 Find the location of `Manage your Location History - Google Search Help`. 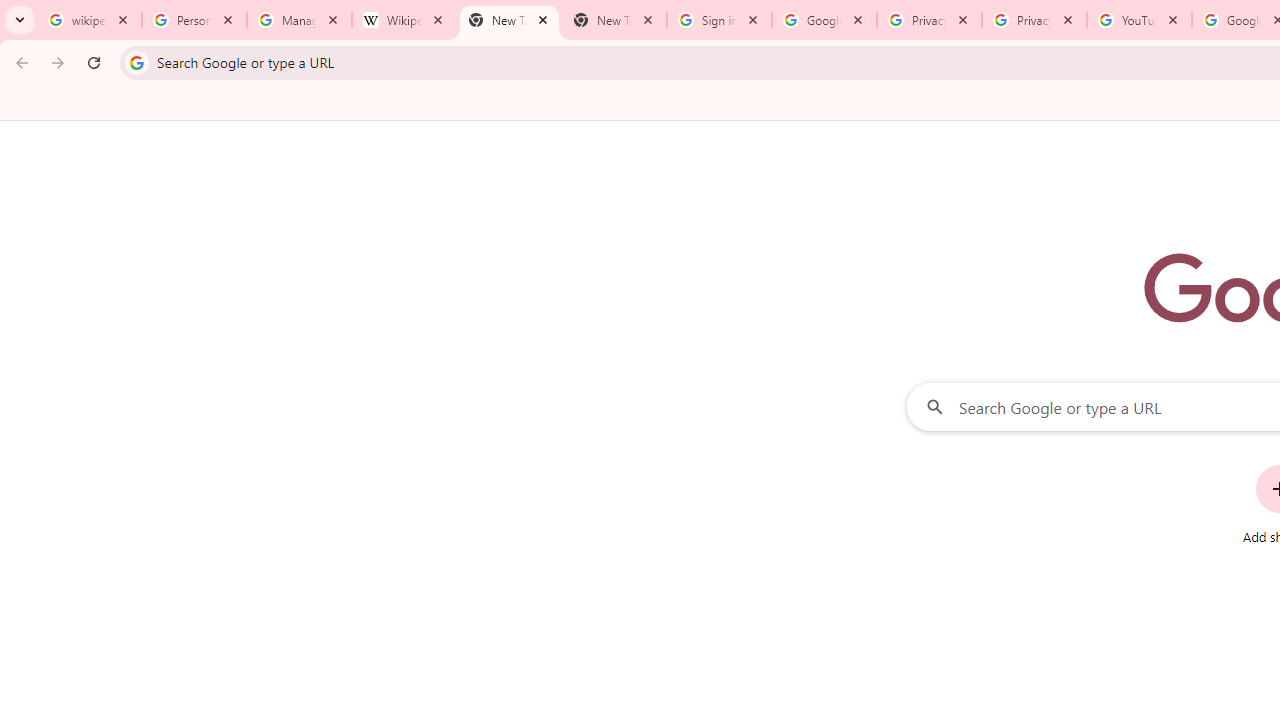

Manage your Location History - Google Search Help is located at coordinates (299, 20).